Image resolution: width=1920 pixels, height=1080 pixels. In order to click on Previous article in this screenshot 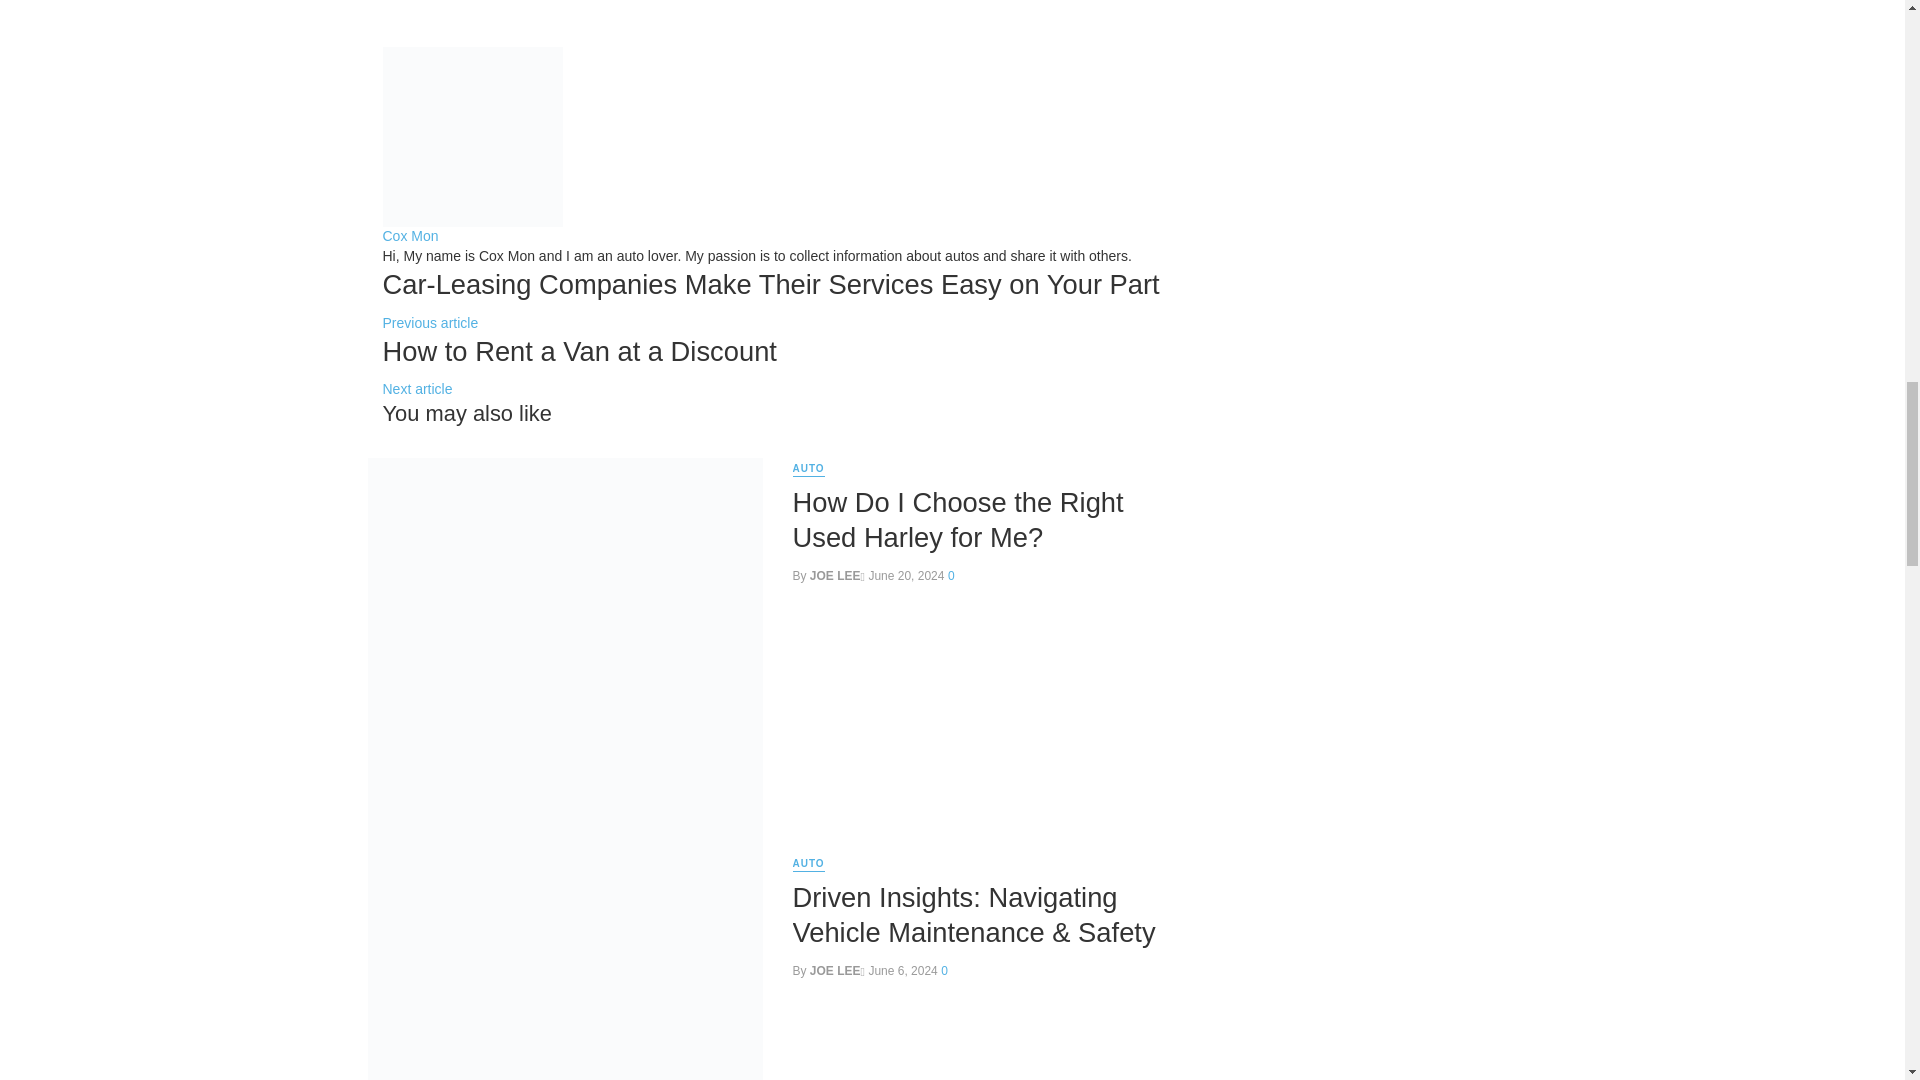, I will do `click(430, 322)`.